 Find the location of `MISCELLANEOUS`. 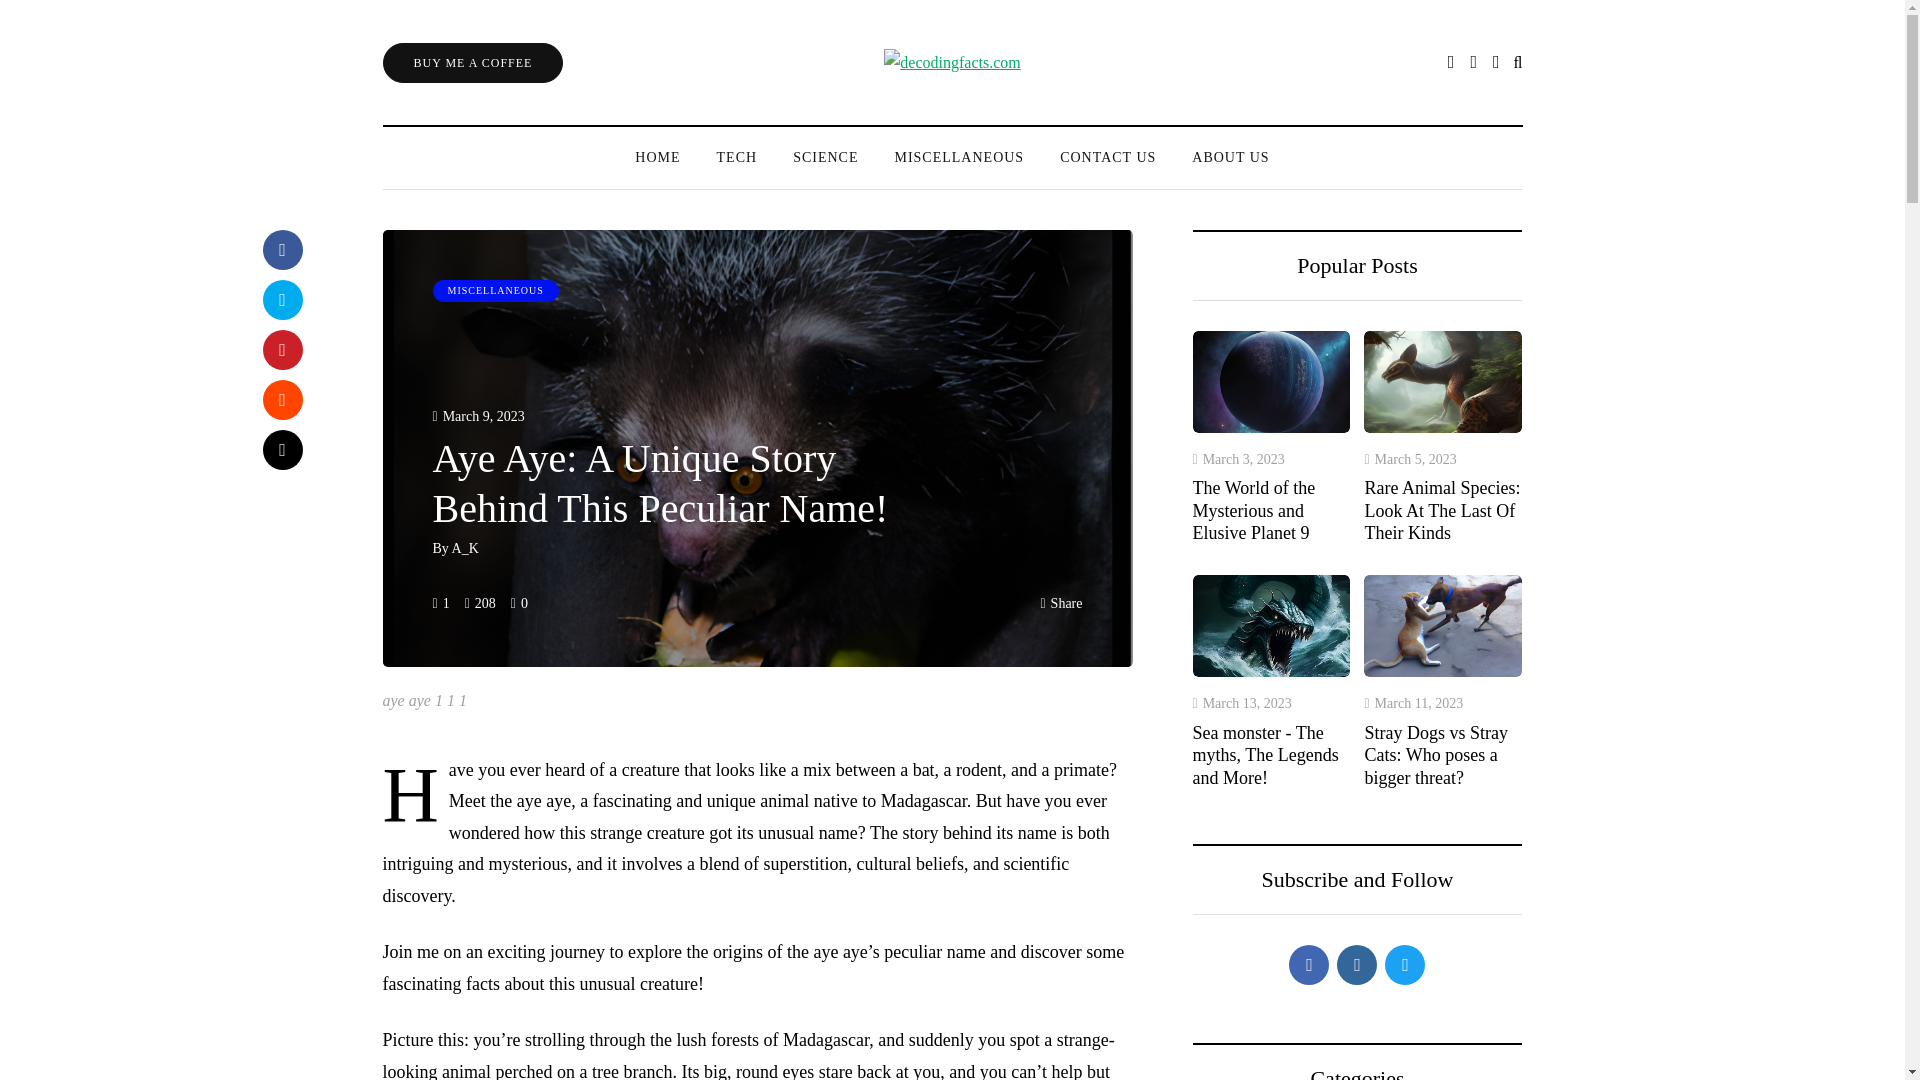

MISCELLANEOUS is located at coordinates (958, 157).